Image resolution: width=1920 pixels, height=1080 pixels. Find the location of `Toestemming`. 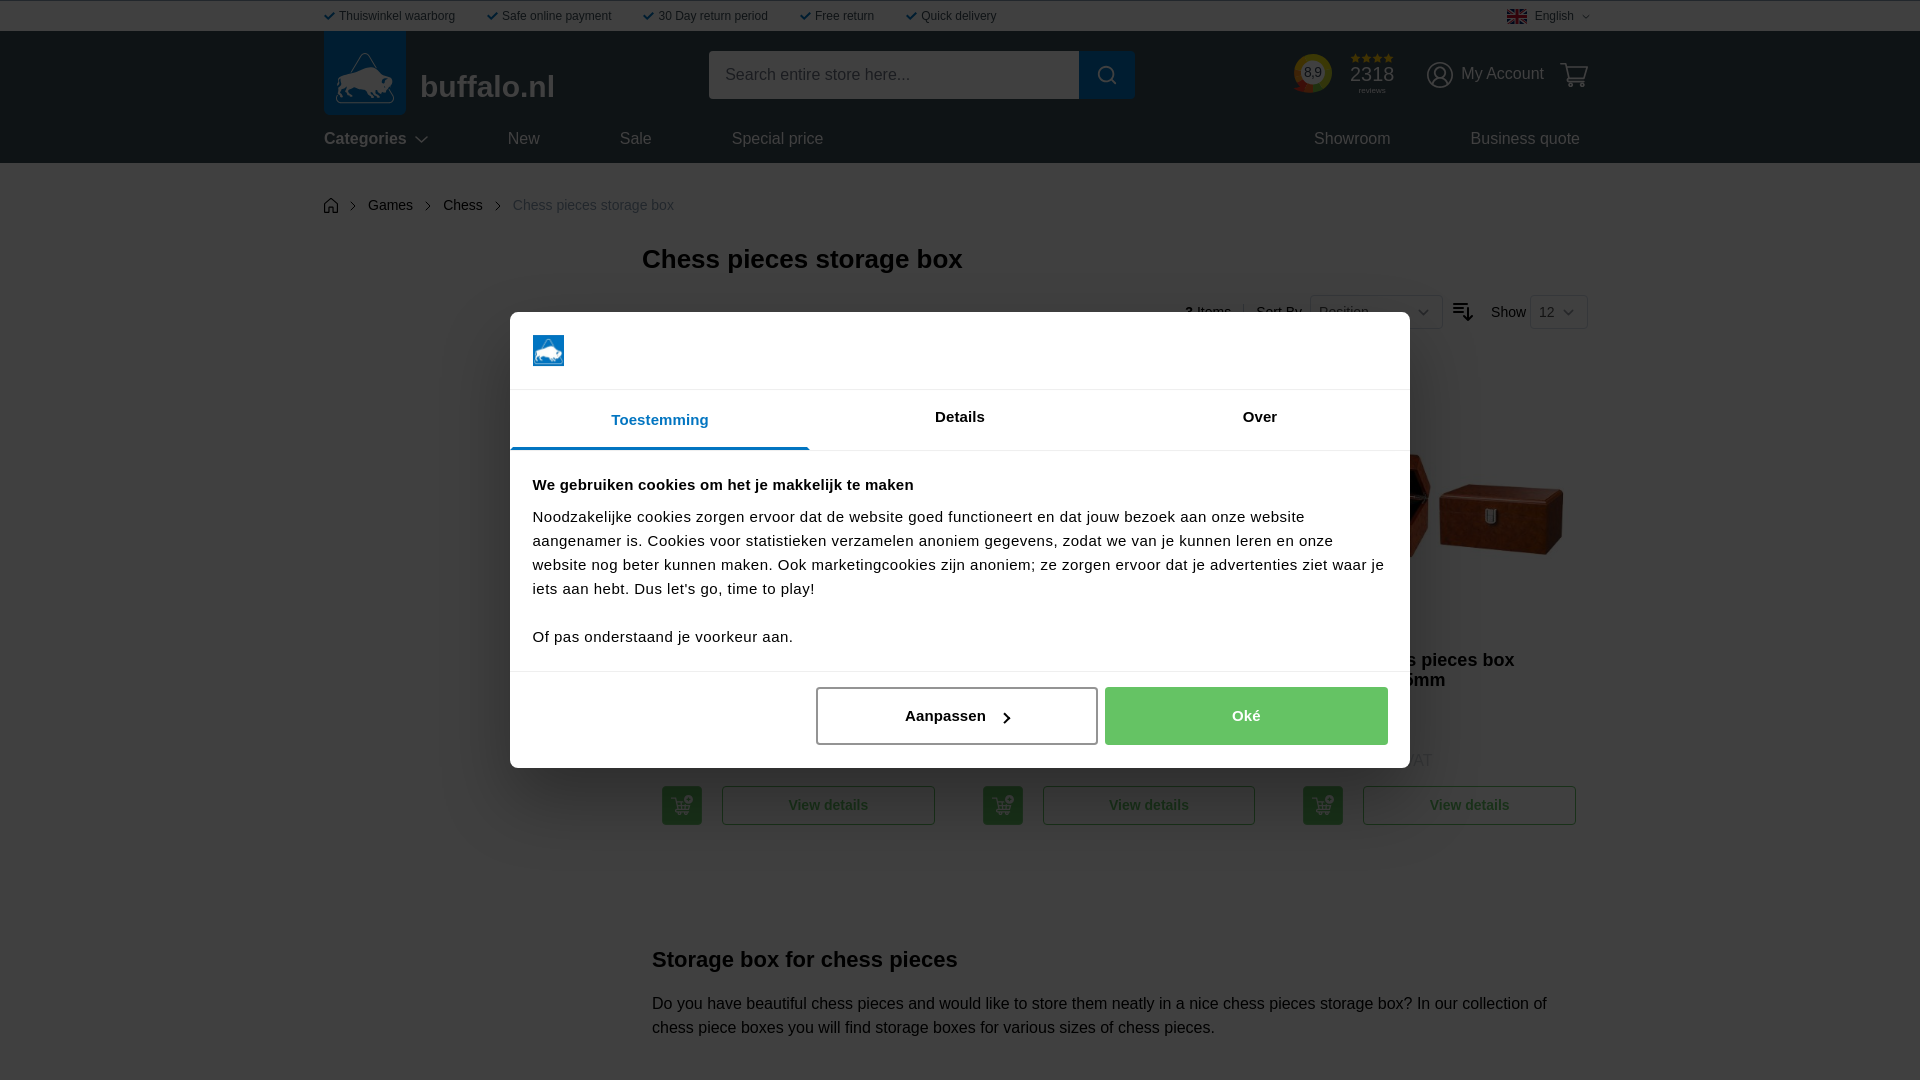

Toestemming is located at coordinates (660, 420).